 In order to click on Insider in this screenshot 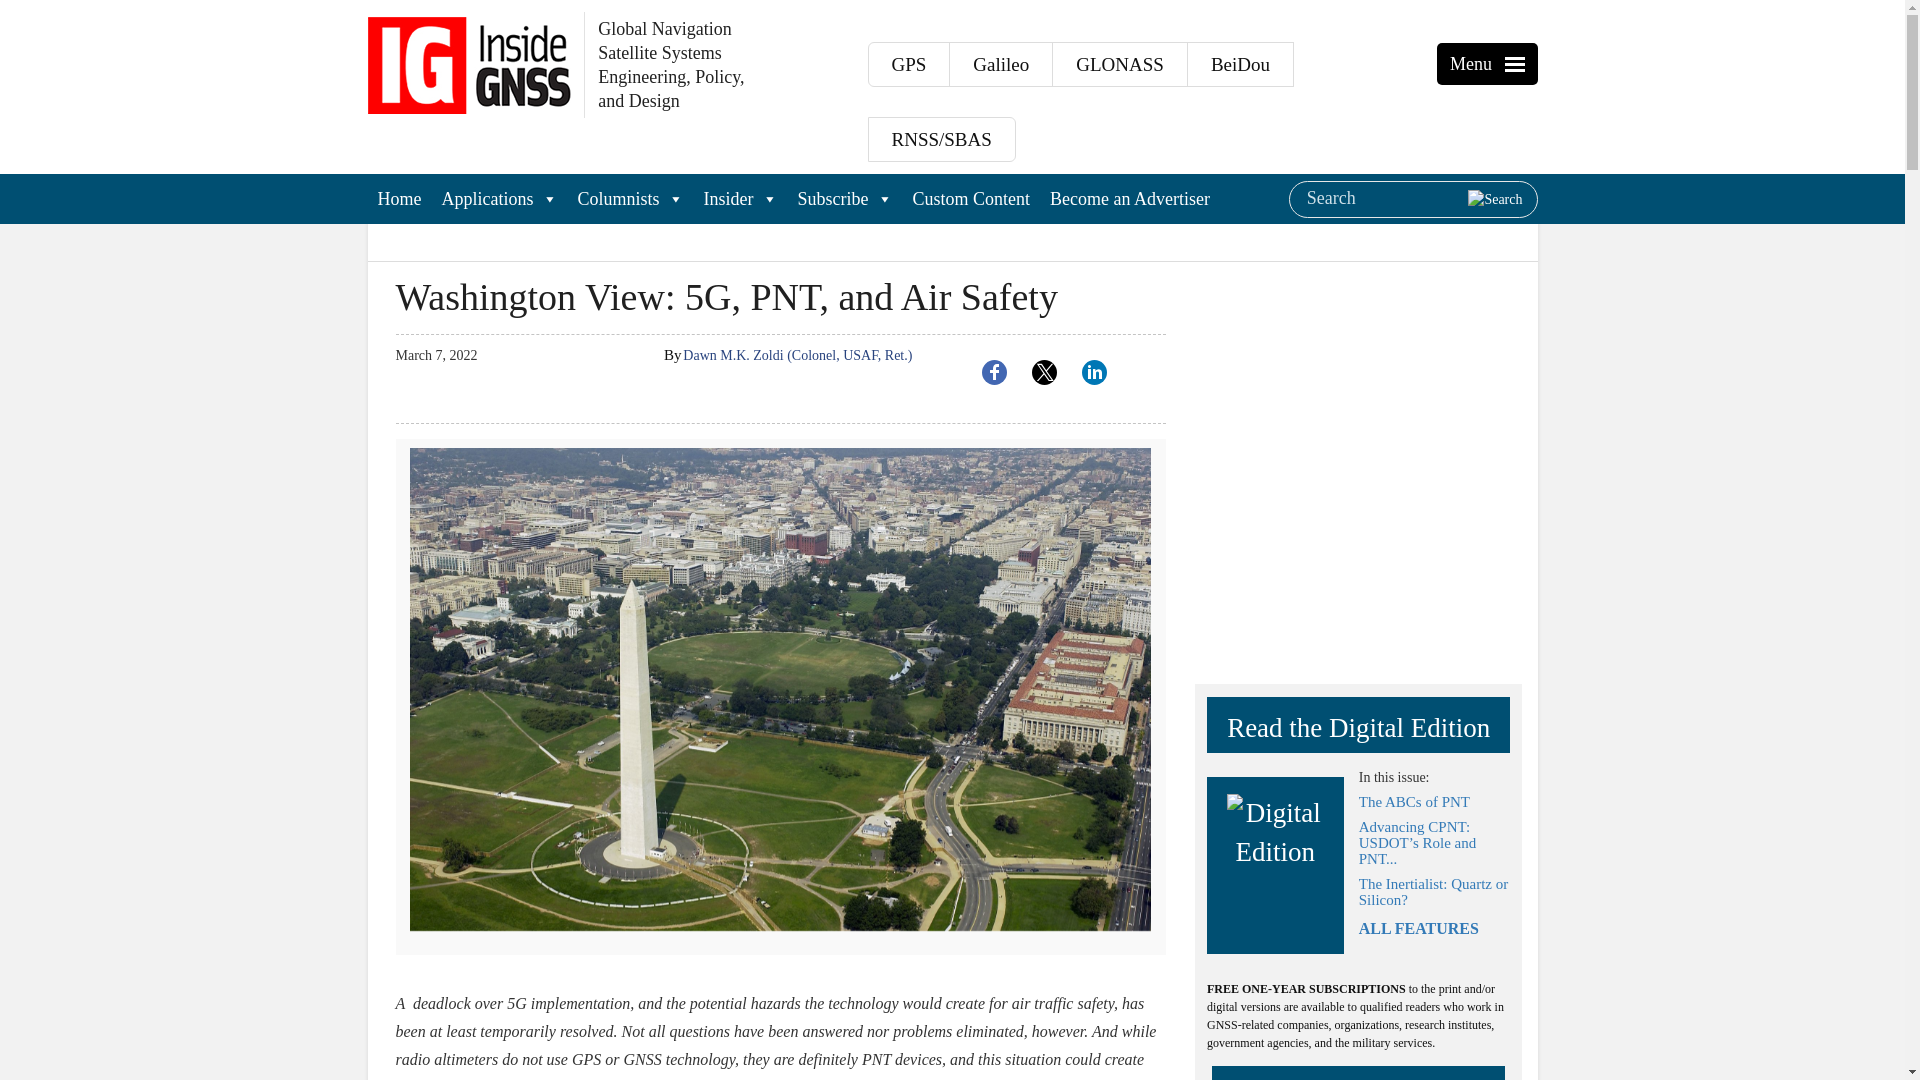, I will do `click(740, 198)`.